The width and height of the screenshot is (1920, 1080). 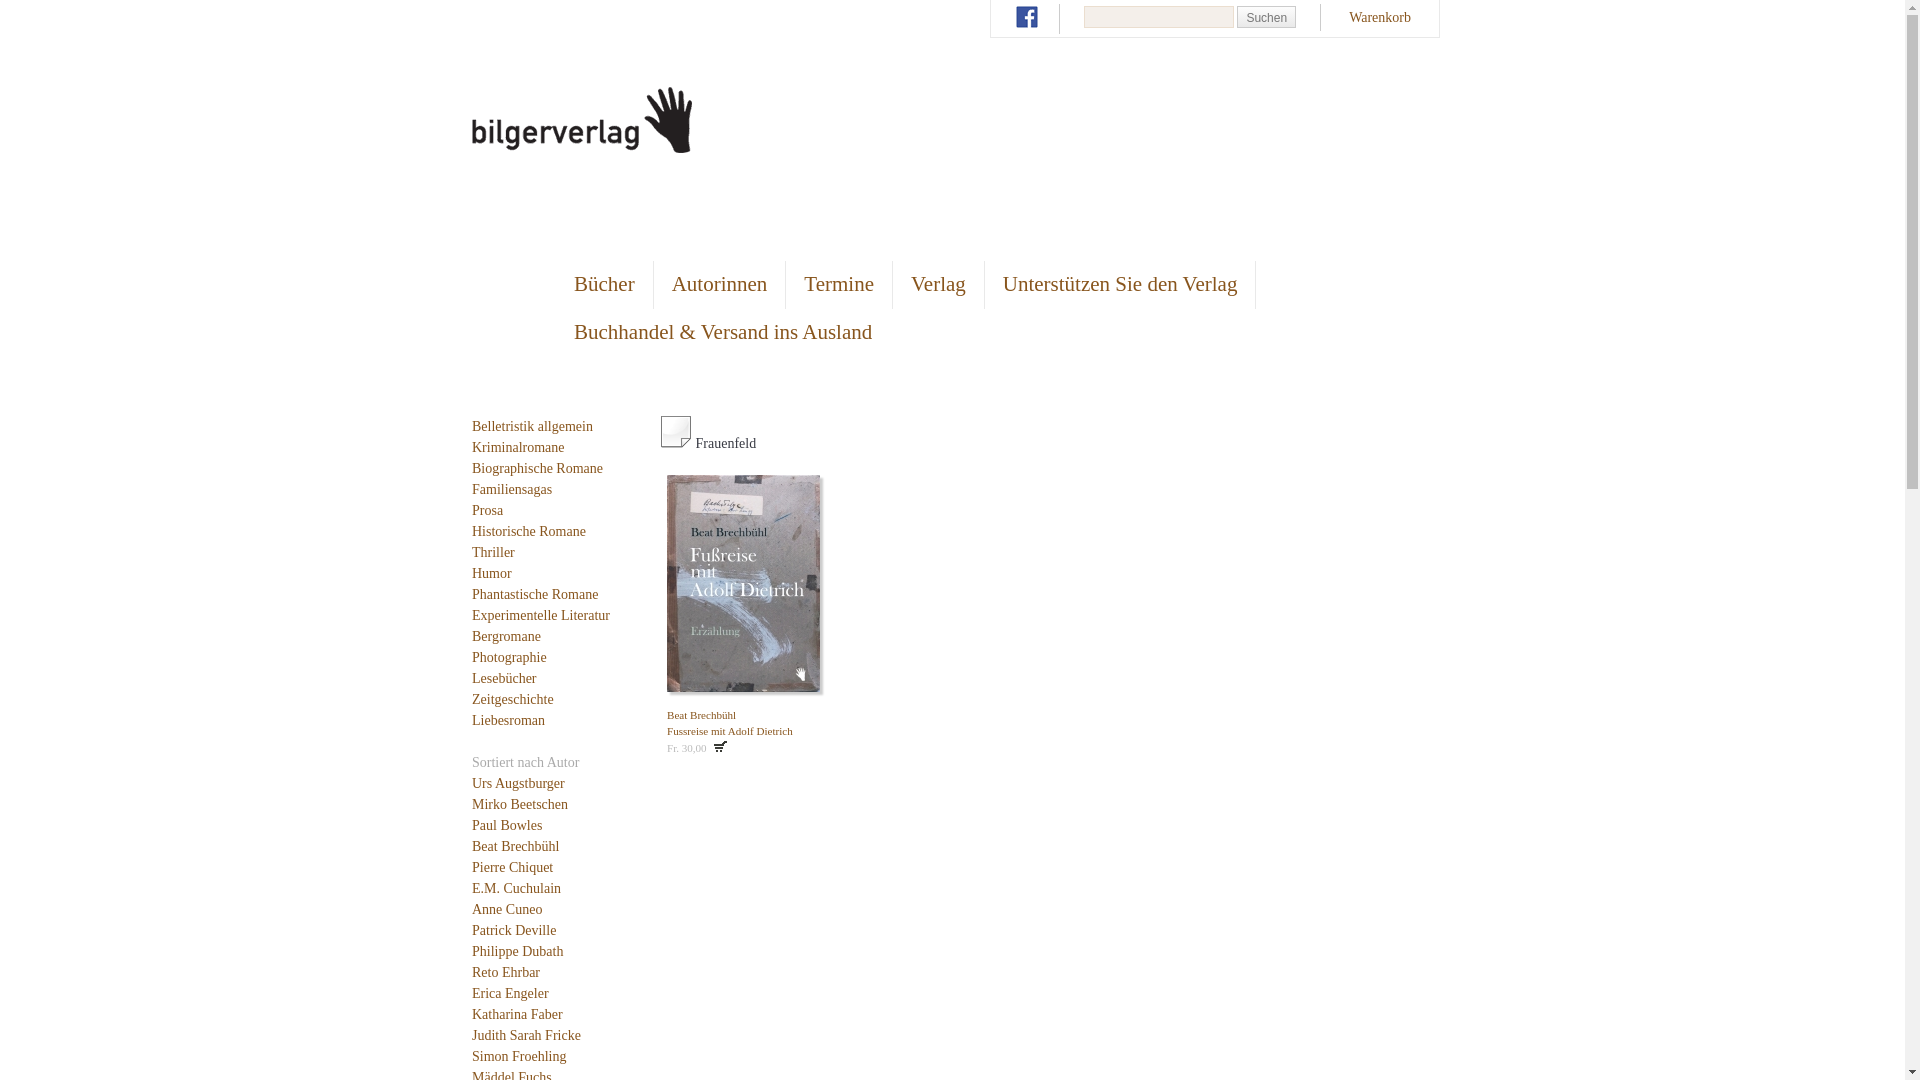 What do you see at coordinates (512, 490) in the screenshot?
I see `Familiensagas` at bounding box center [512, 490].